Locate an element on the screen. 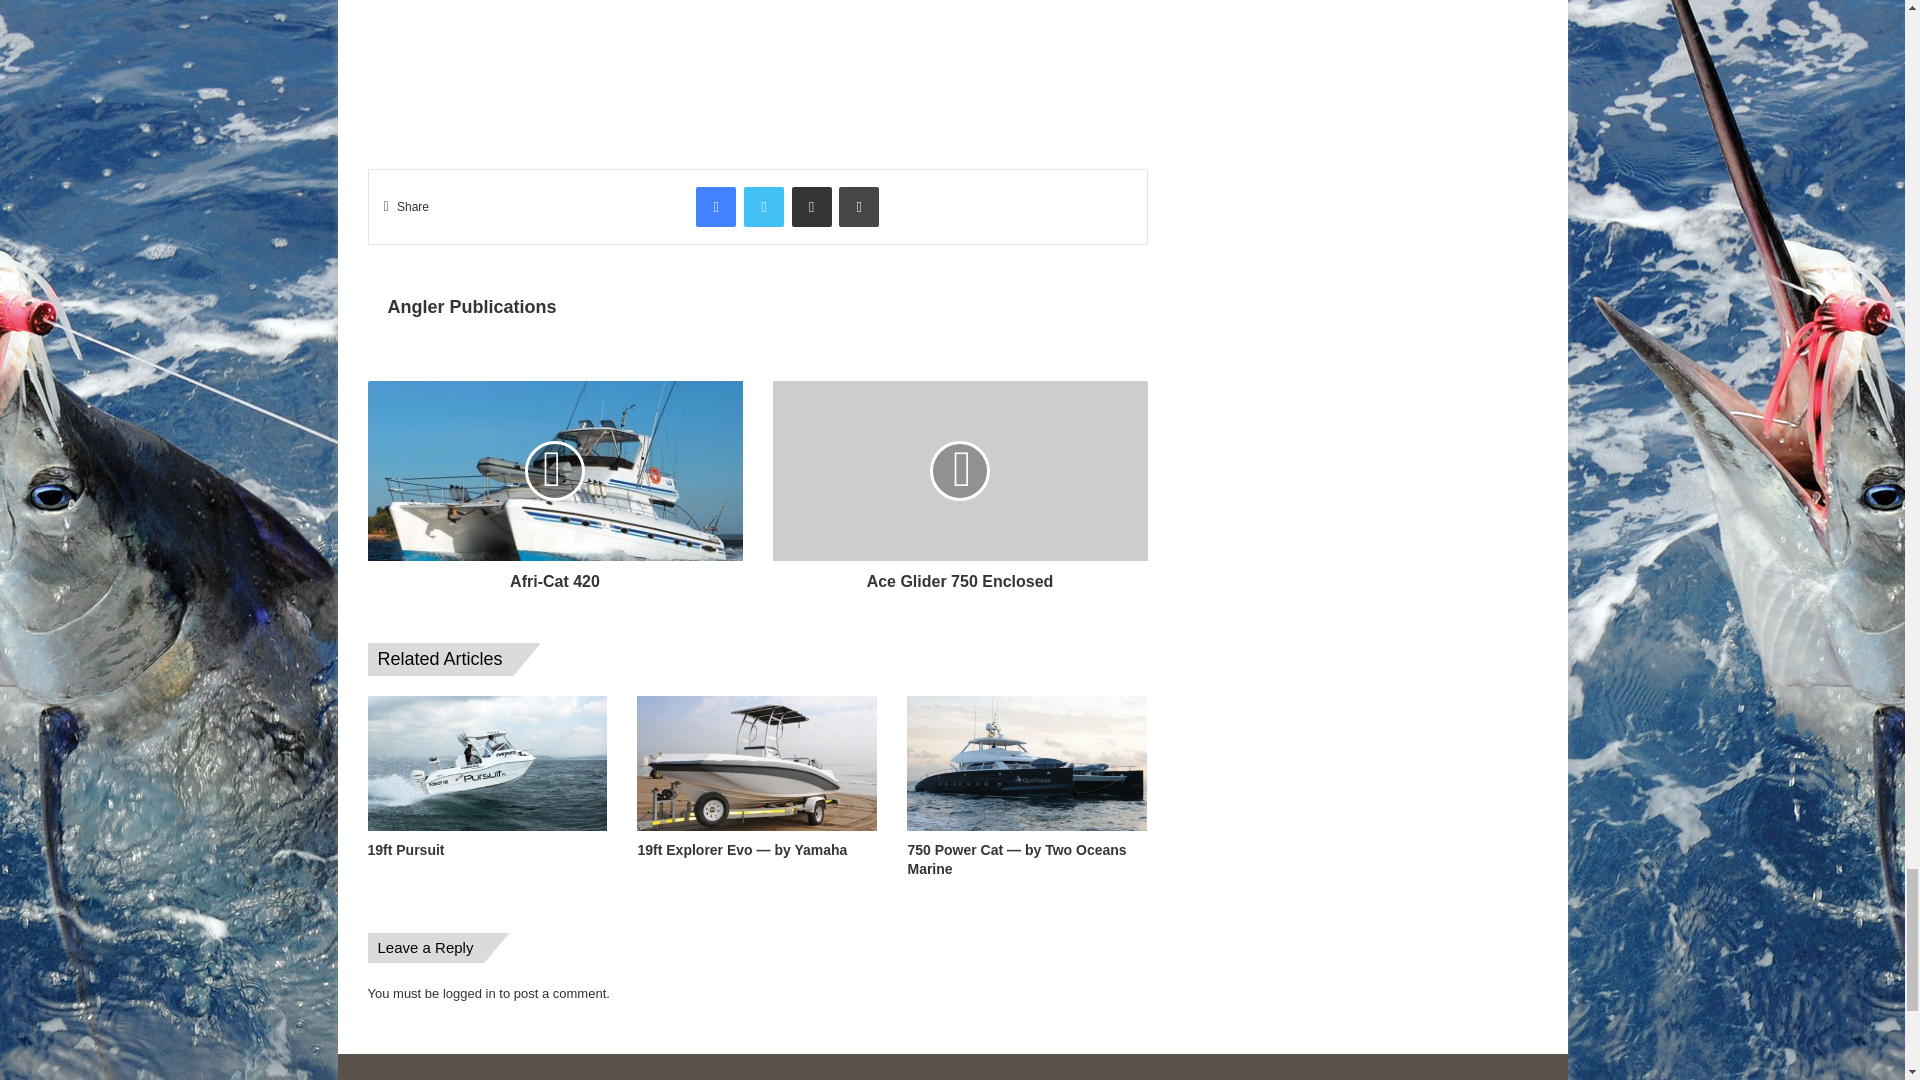 This screenshot has height=1080, width=1920. Facebook is located at coordinates (715, 206).